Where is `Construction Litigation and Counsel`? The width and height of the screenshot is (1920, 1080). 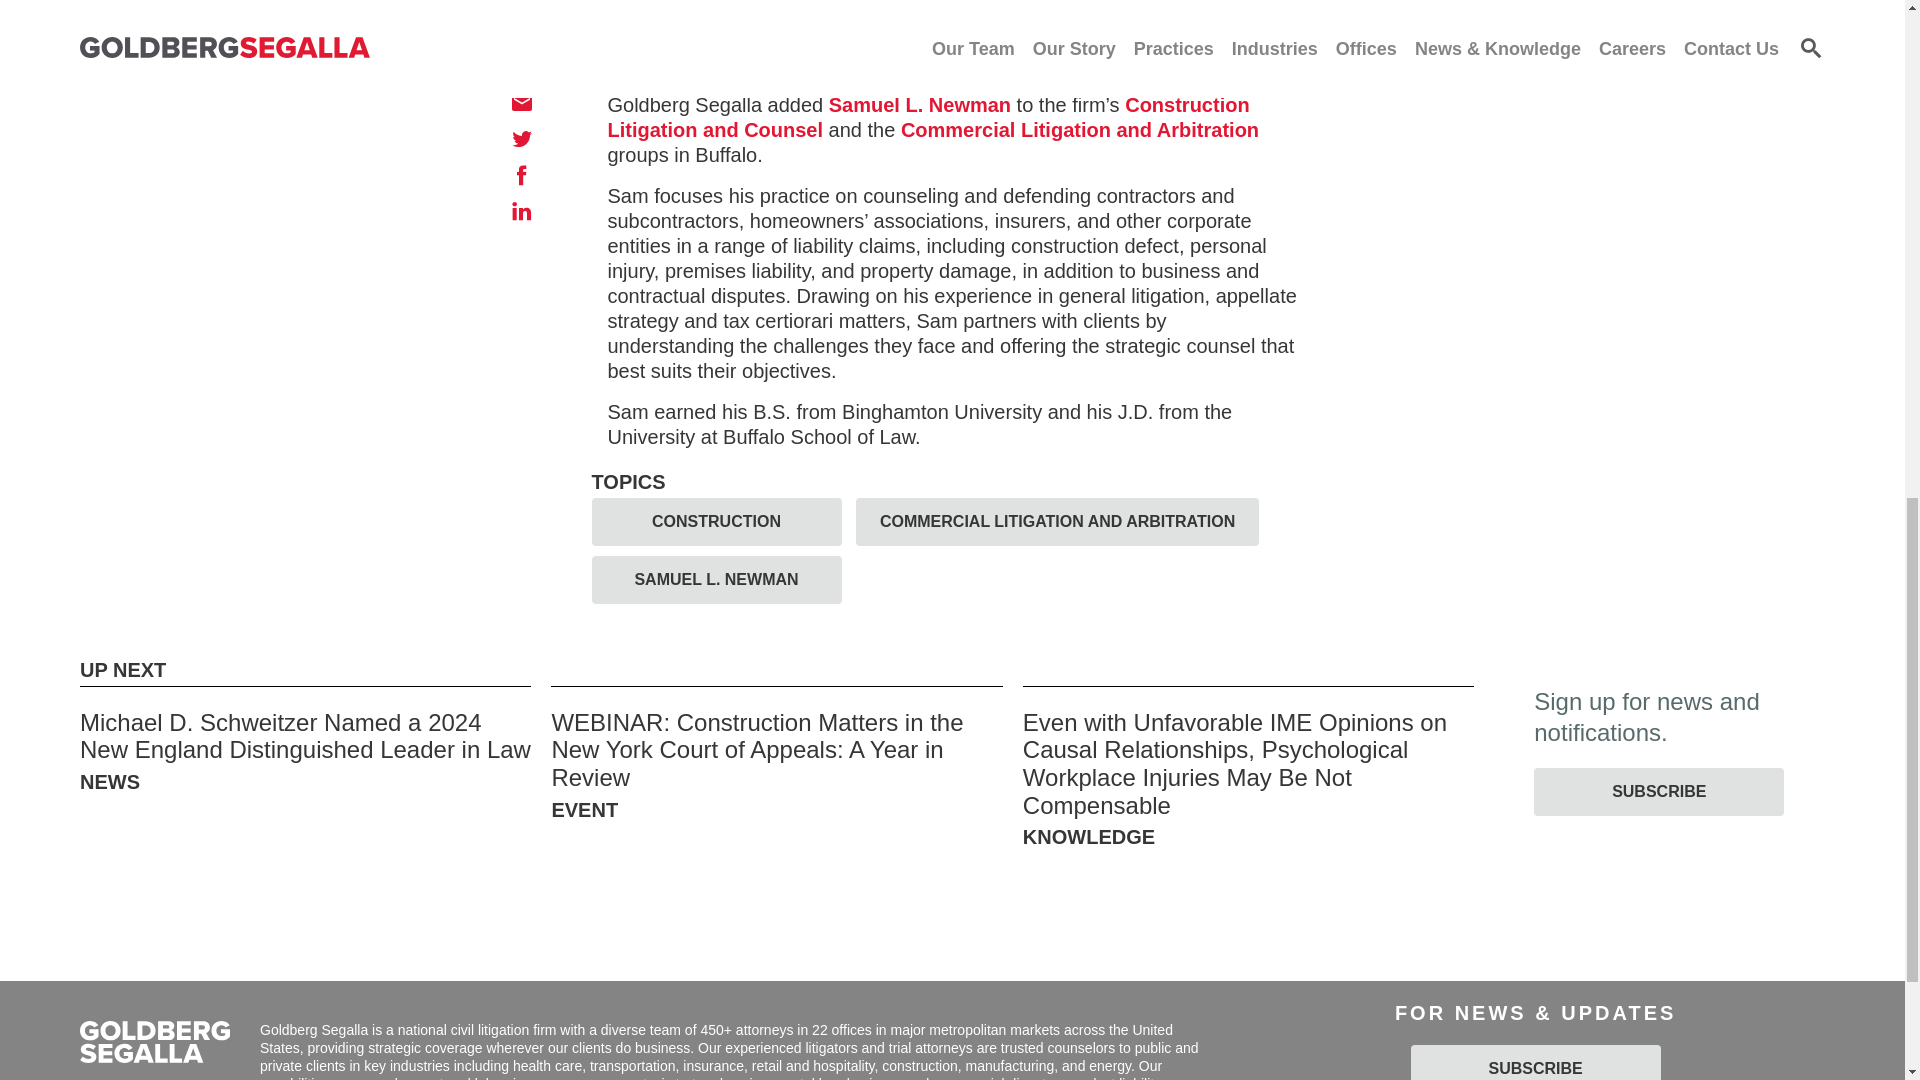 Construction Litigation and Counsel is located at coordinates (928, 117).